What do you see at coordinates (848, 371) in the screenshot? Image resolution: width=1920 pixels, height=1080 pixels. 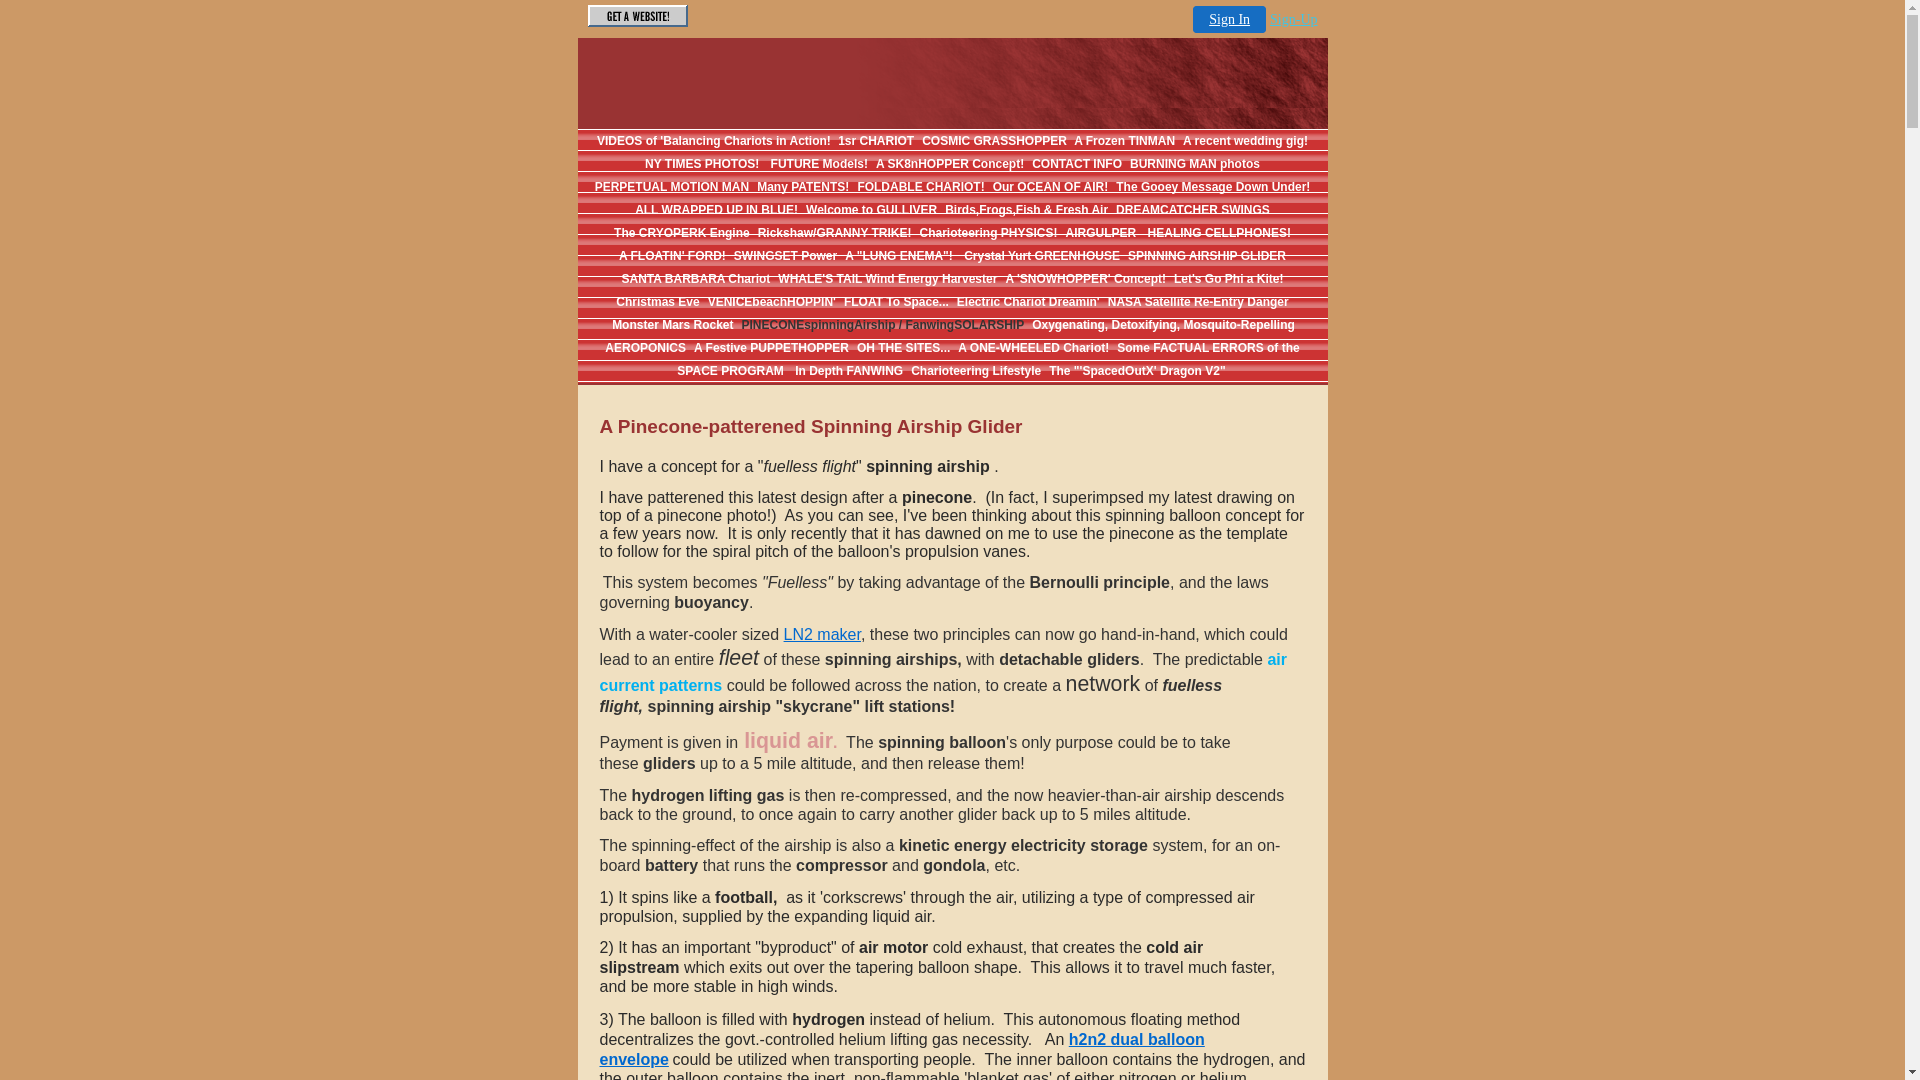 I see ` In Depth FANWING` at bounding box center [848, 371].